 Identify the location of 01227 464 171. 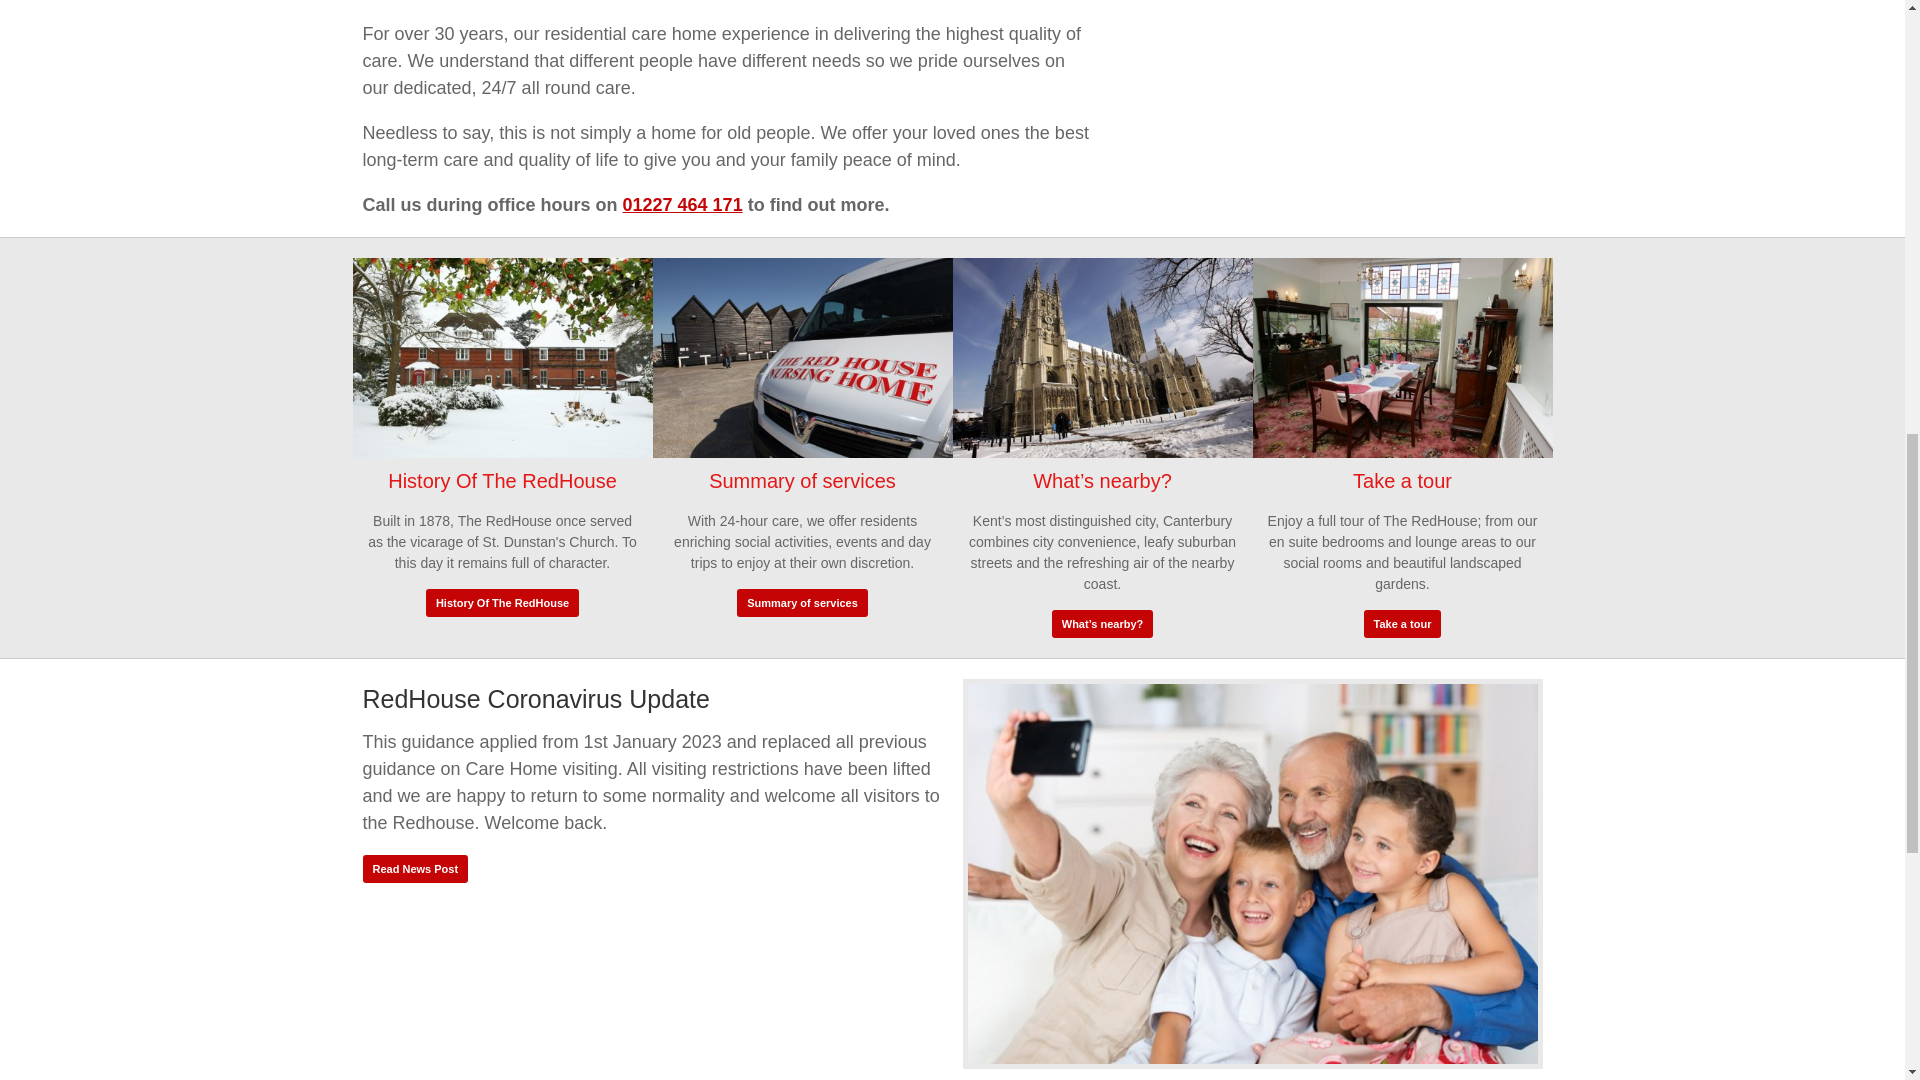
(682, 204).